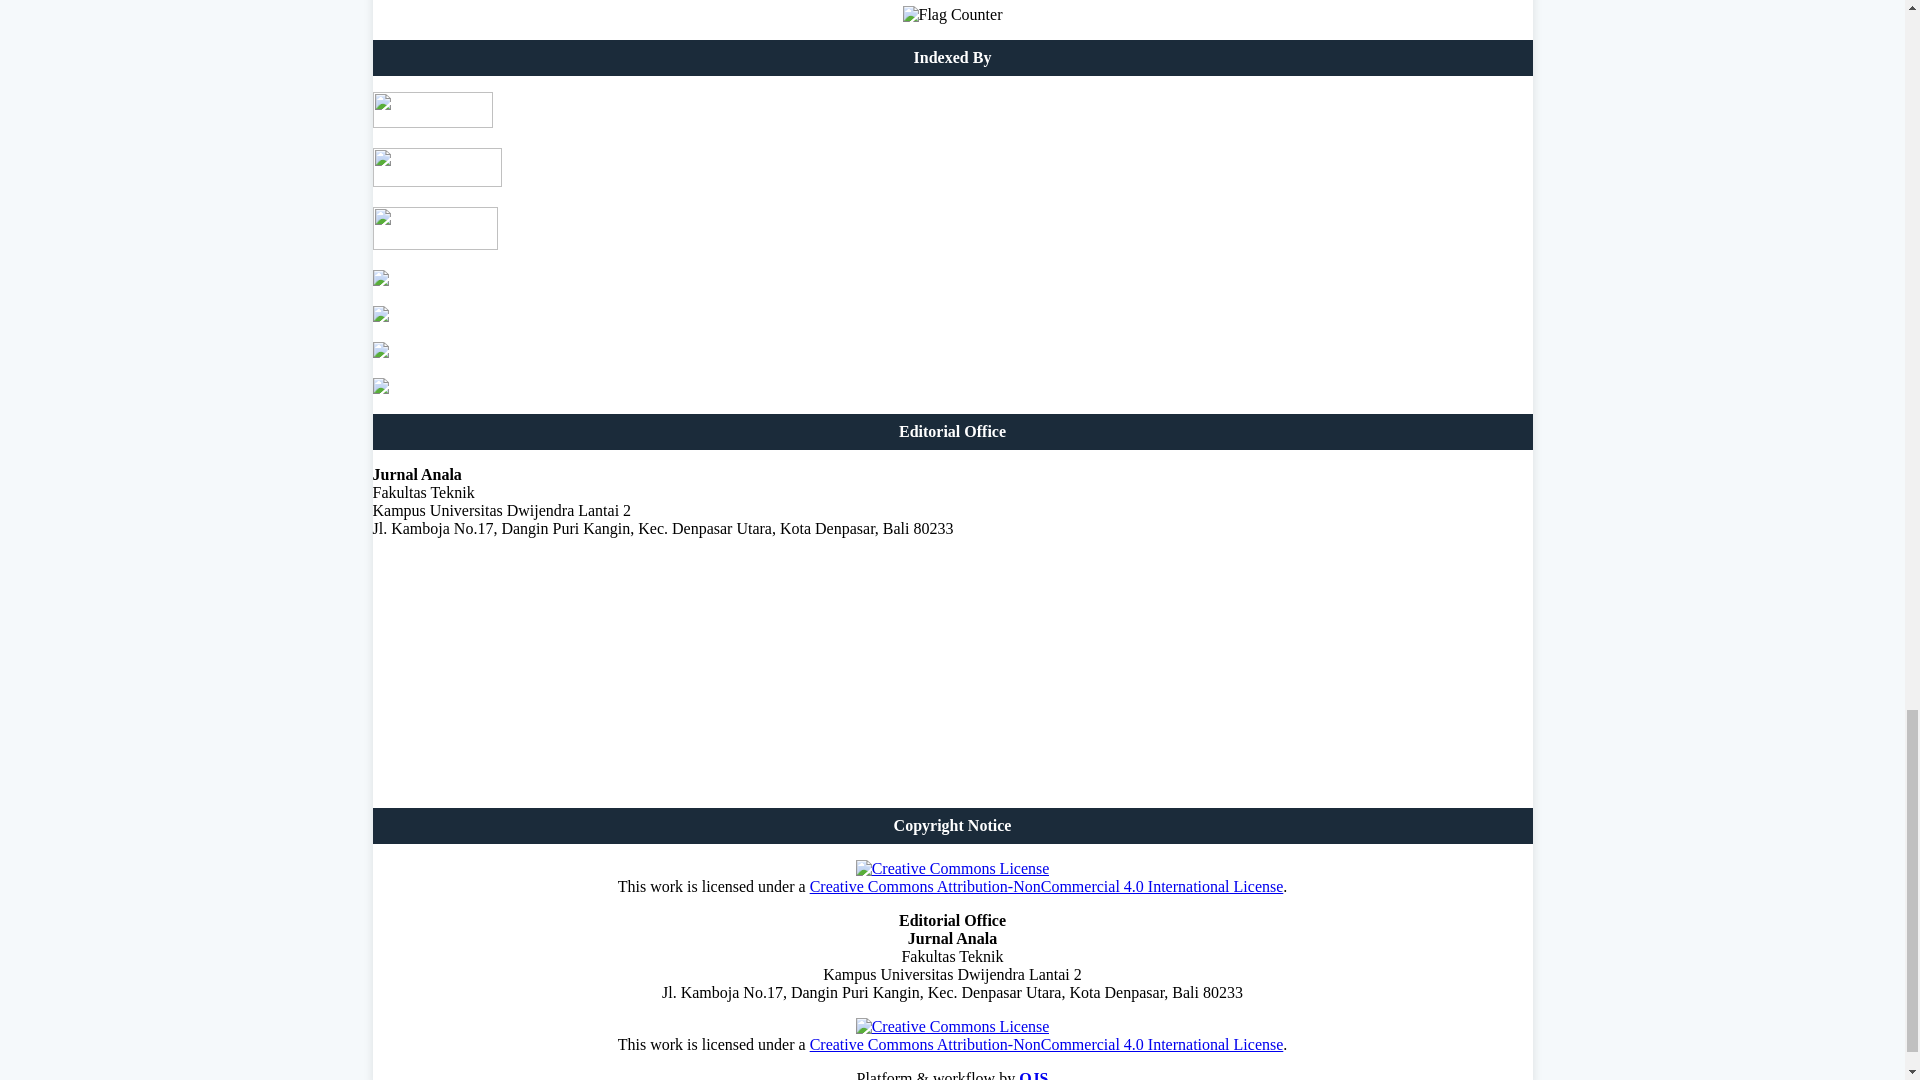  Describe the element at coordinates (380, 316) in the screenshot. I see `Index Copernicus` at that location.